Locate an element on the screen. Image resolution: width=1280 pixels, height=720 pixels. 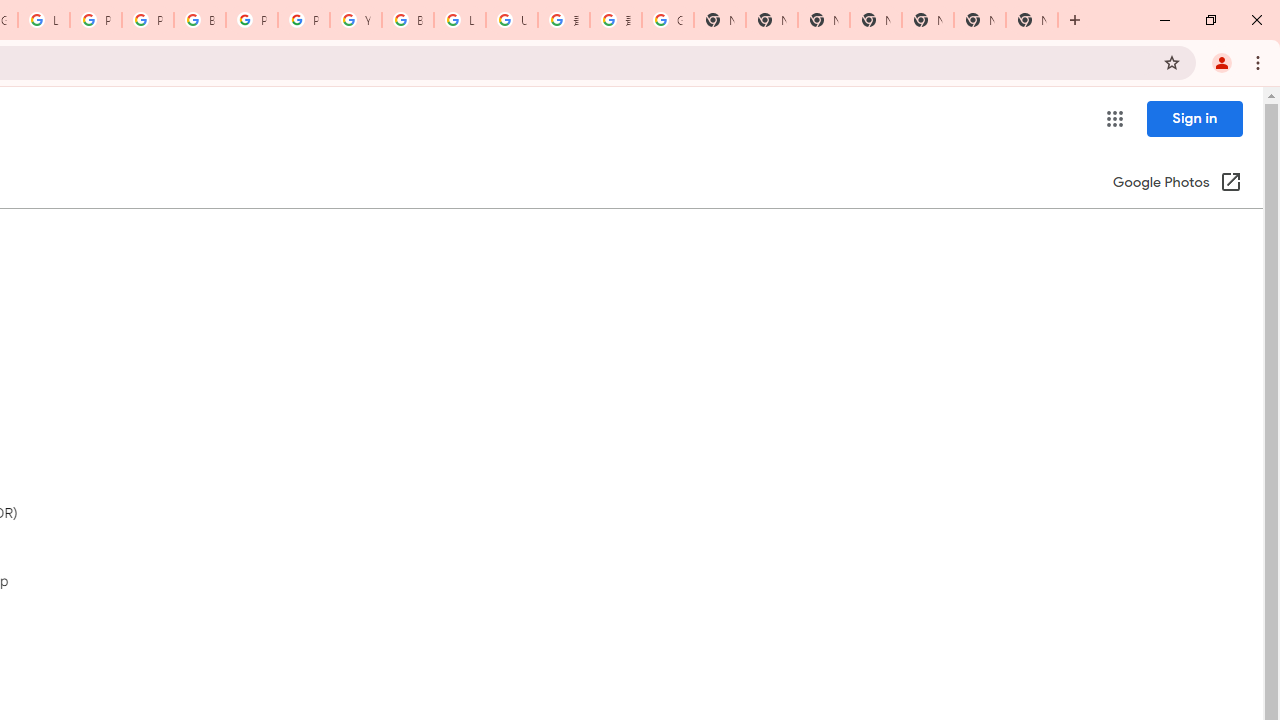
Google Images is located at coordinates (668, 20).